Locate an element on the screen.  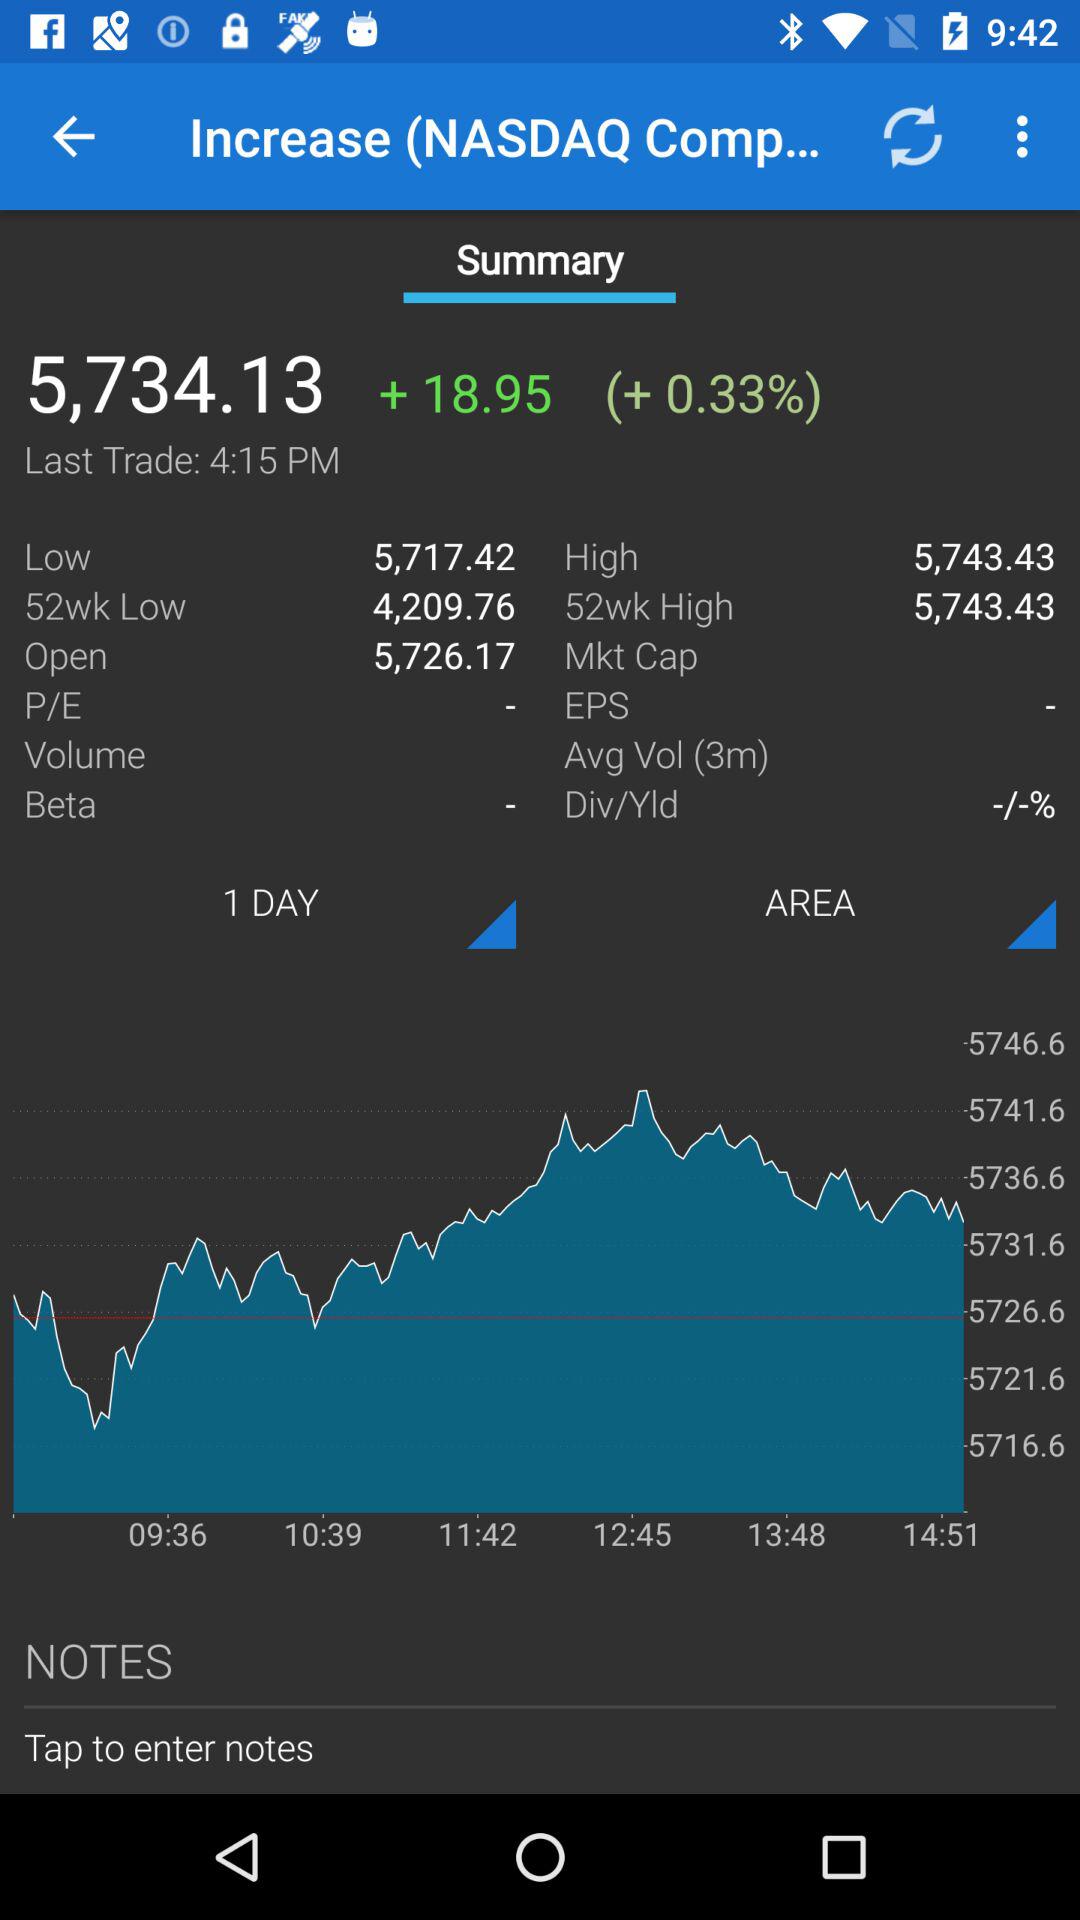
tap item next to increase (nasdaq composite) item is located at coordinates (912, 136).